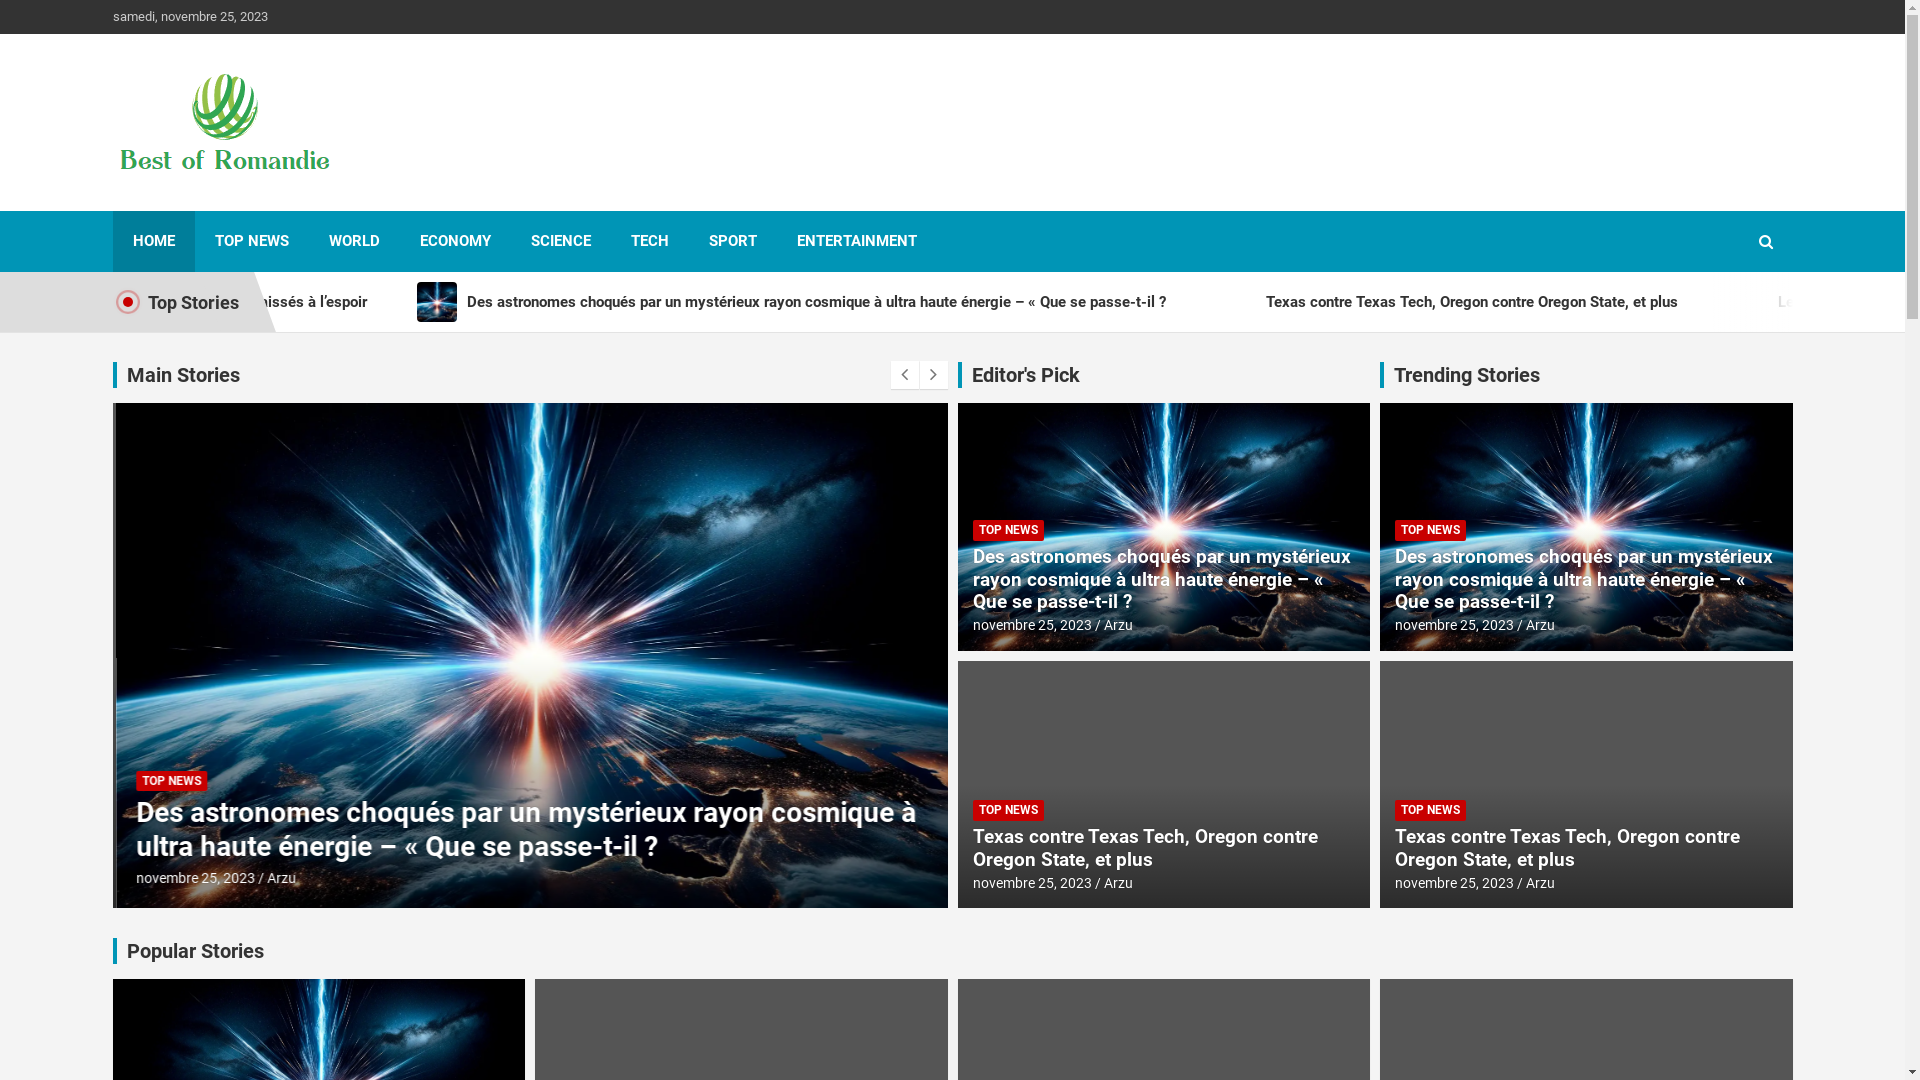 Image resolution: width=1920 pixels, height=1080 pixels. I want to click on ECONOMY, so click(456, 242).